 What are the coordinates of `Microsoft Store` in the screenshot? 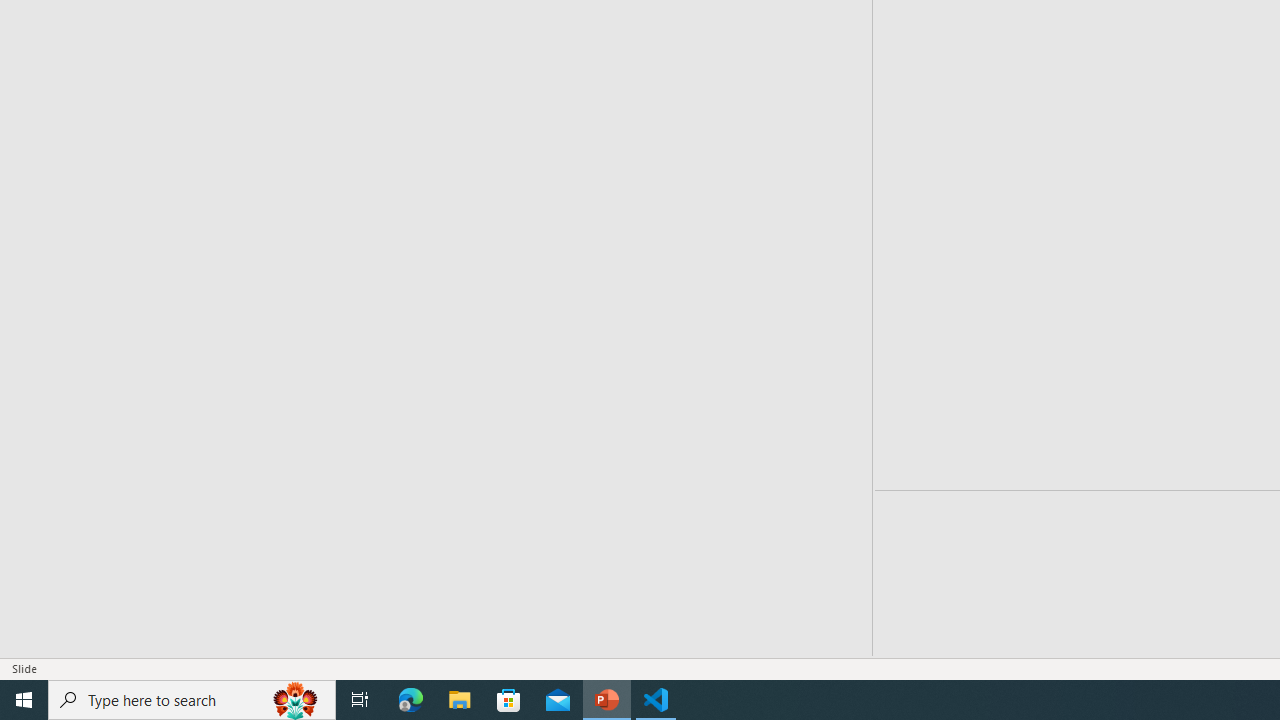 It's located at (509, 700).